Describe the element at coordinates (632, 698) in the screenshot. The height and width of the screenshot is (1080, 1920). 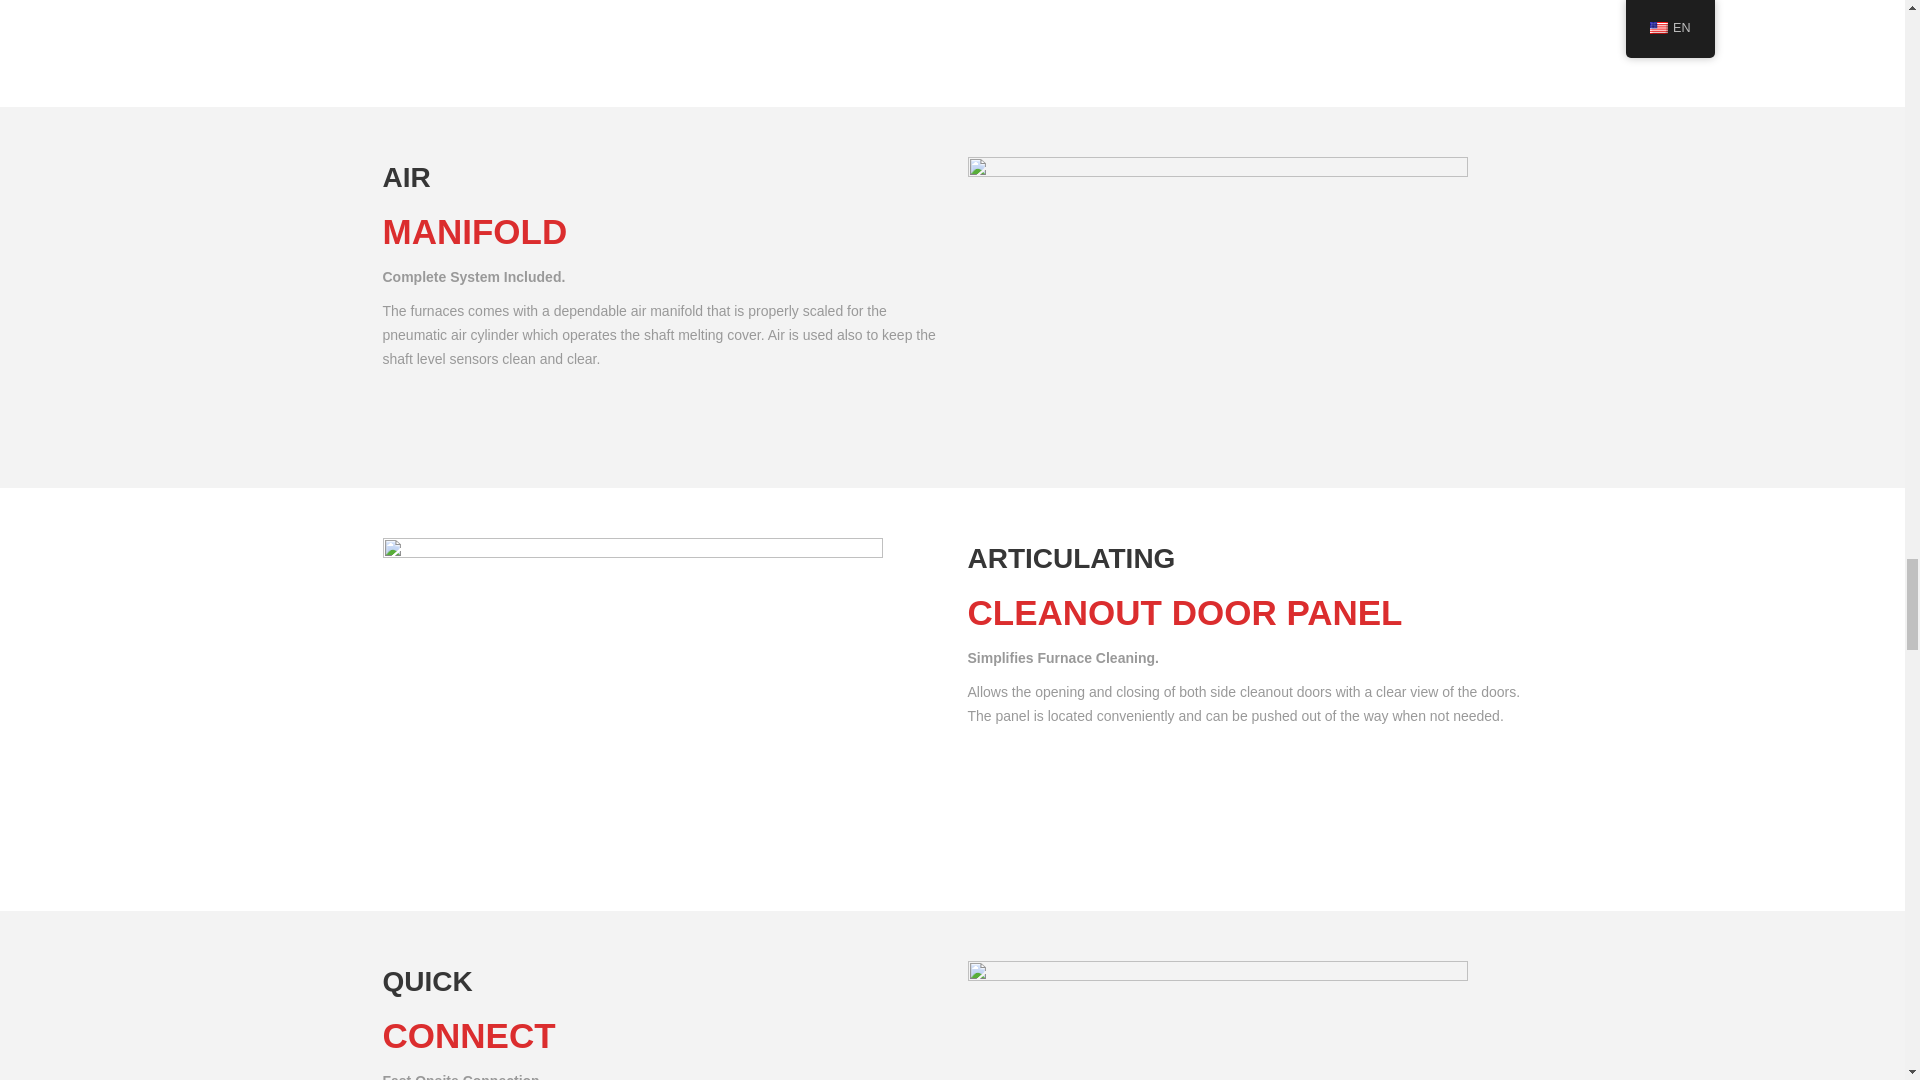
I see `Clean Out Door Control LR` at that location.